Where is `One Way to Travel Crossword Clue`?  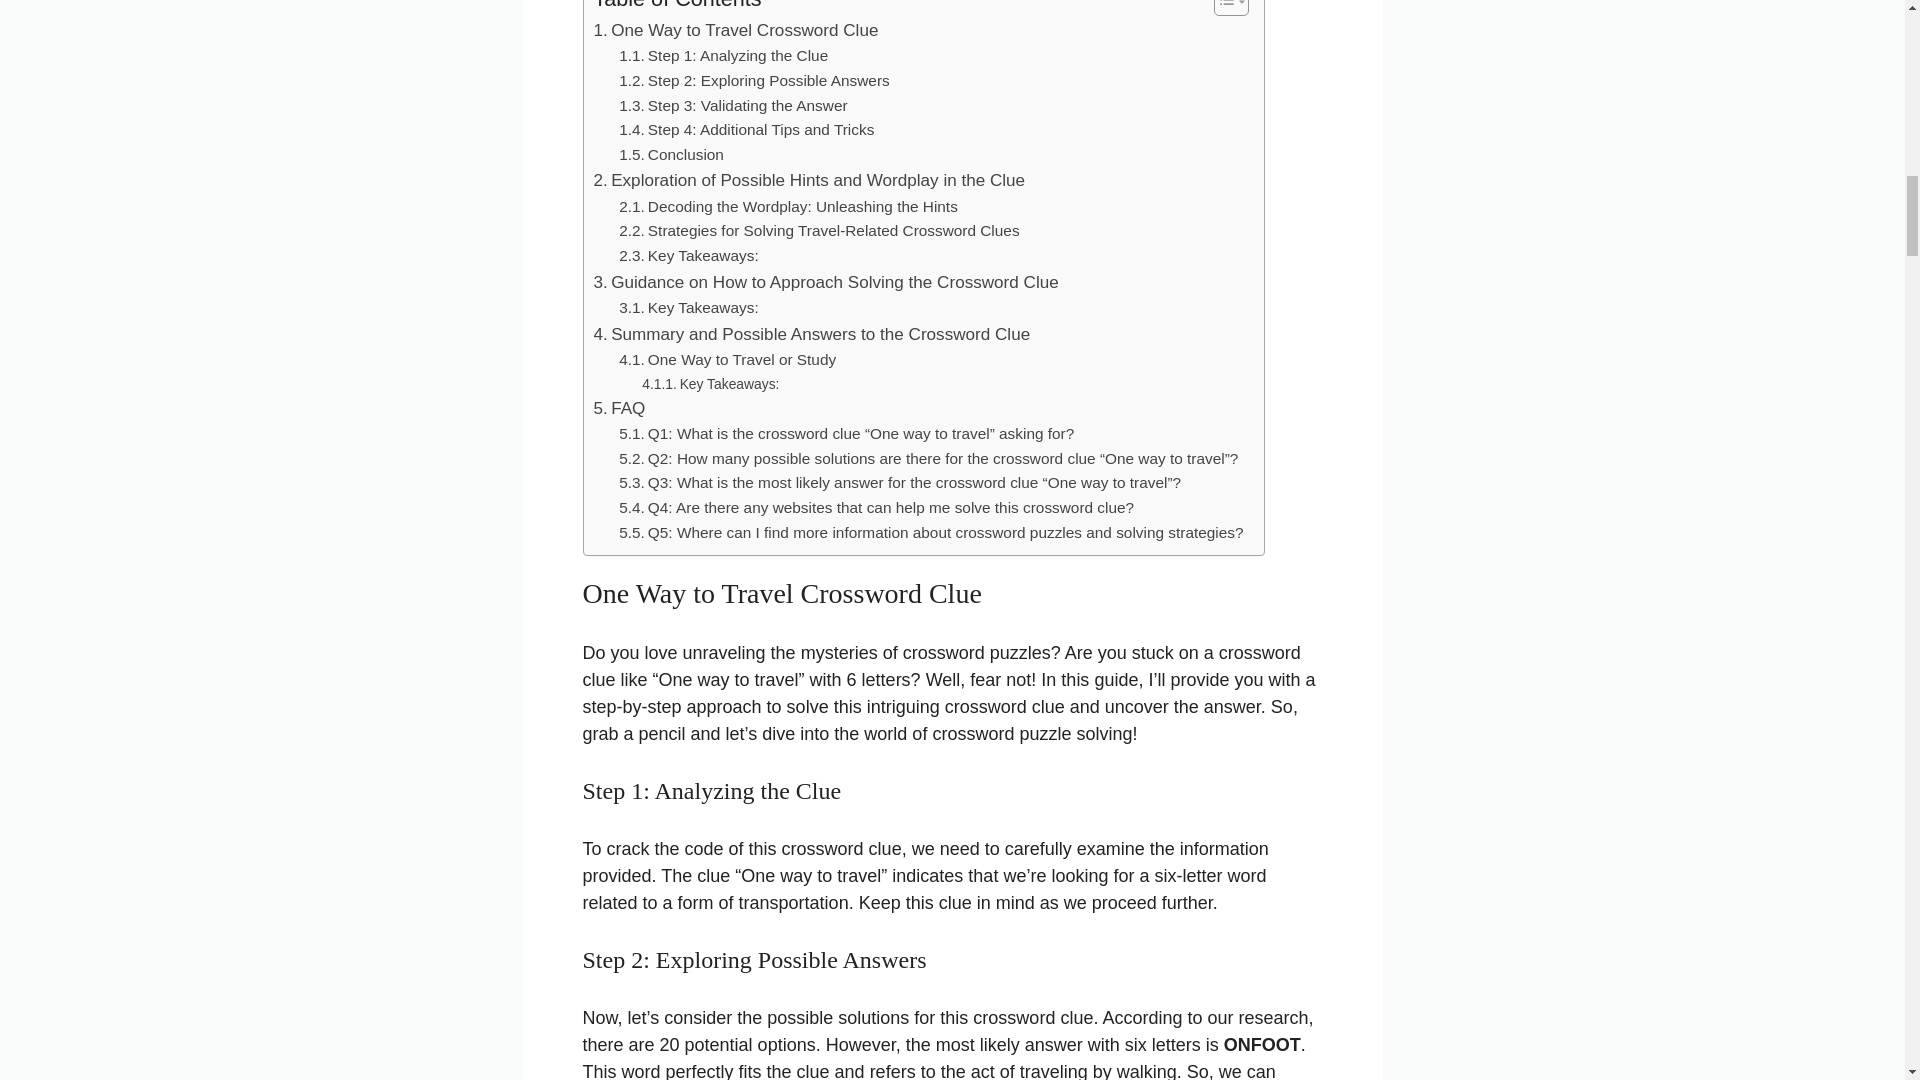
One Way to Travel Crossword Clue is located at coordinates (736, 30).